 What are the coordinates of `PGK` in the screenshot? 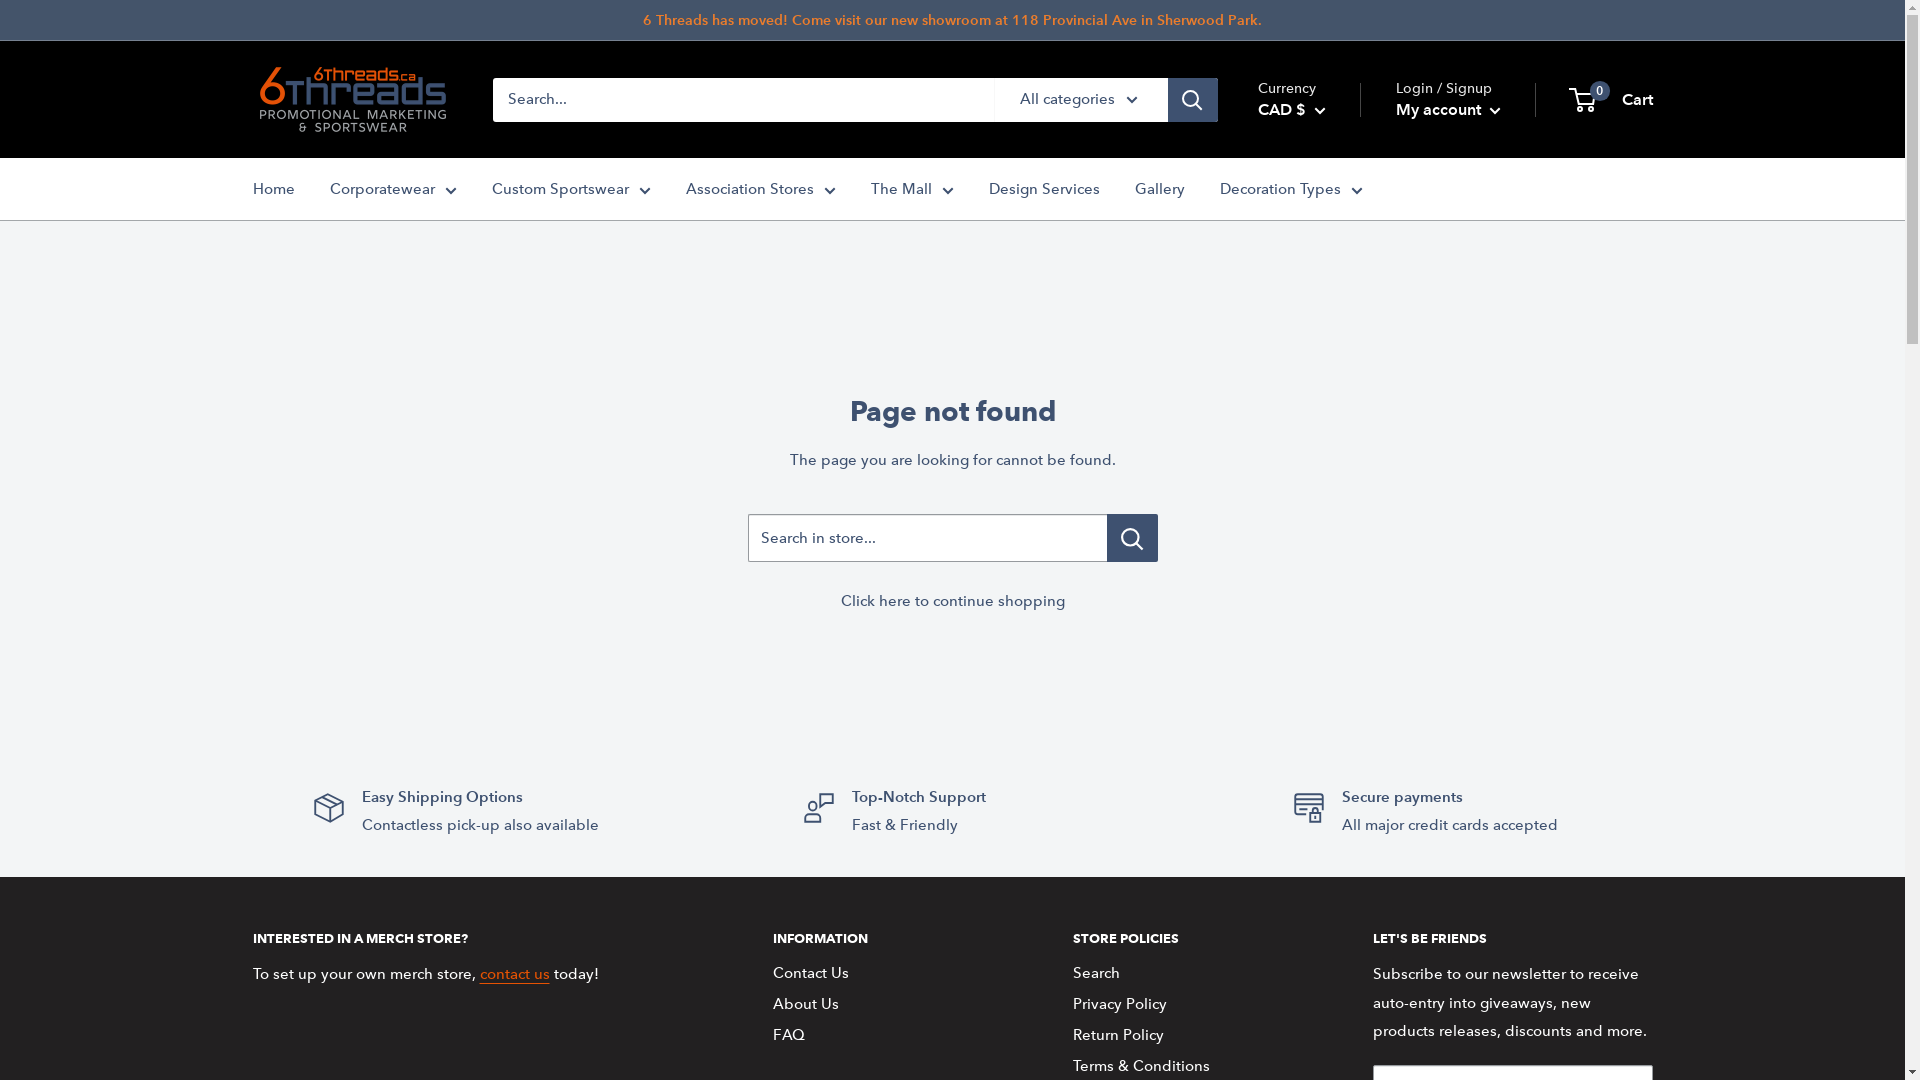 It's located at (306, 200).